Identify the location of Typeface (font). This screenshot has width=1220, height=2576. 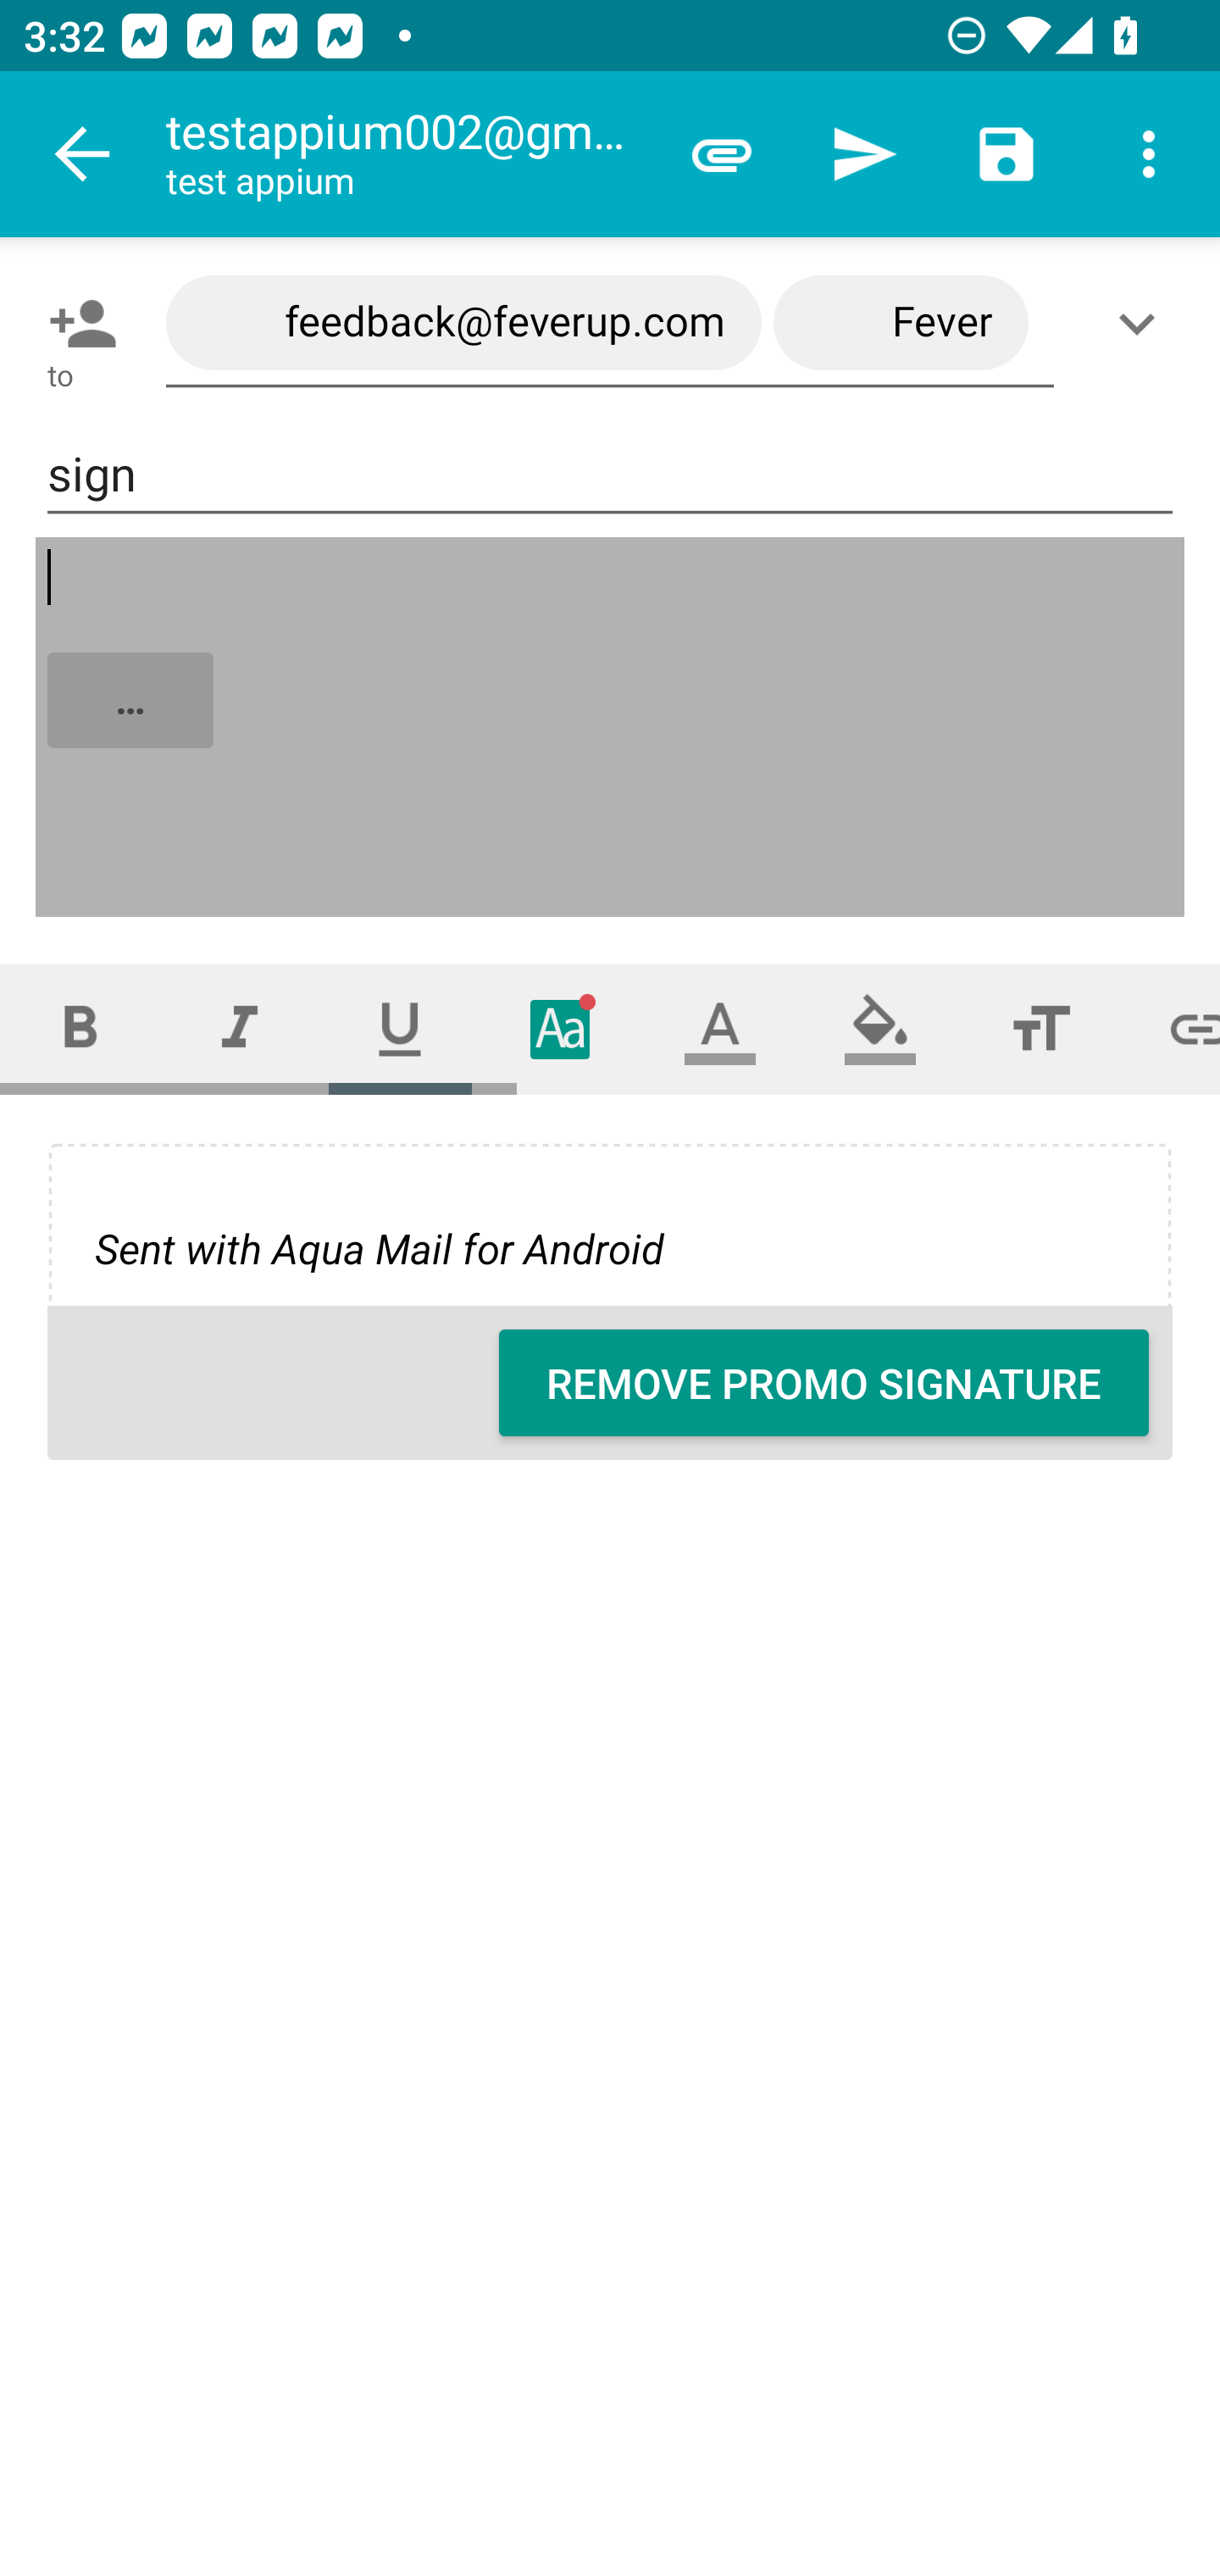
(561, 1029).